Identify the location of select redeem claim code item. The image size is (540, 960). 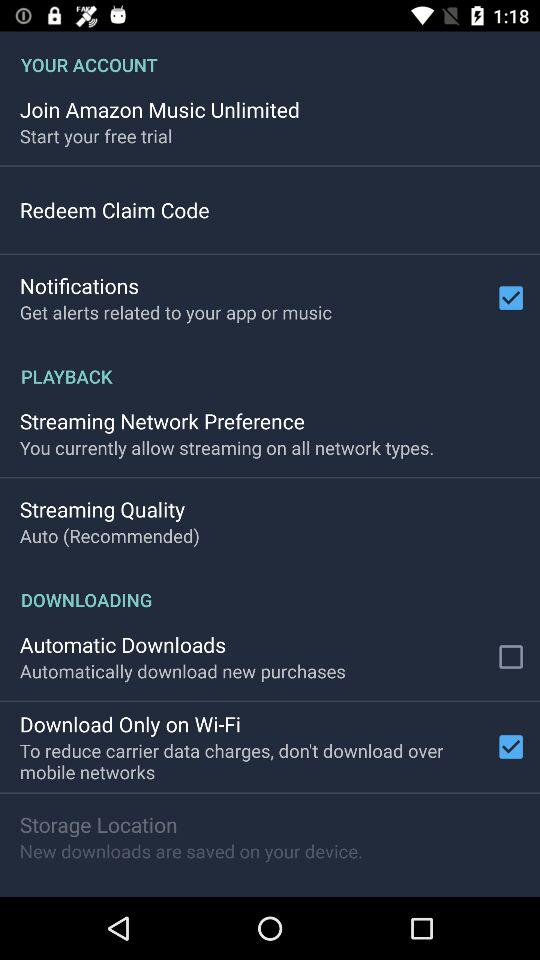
(114, 210).